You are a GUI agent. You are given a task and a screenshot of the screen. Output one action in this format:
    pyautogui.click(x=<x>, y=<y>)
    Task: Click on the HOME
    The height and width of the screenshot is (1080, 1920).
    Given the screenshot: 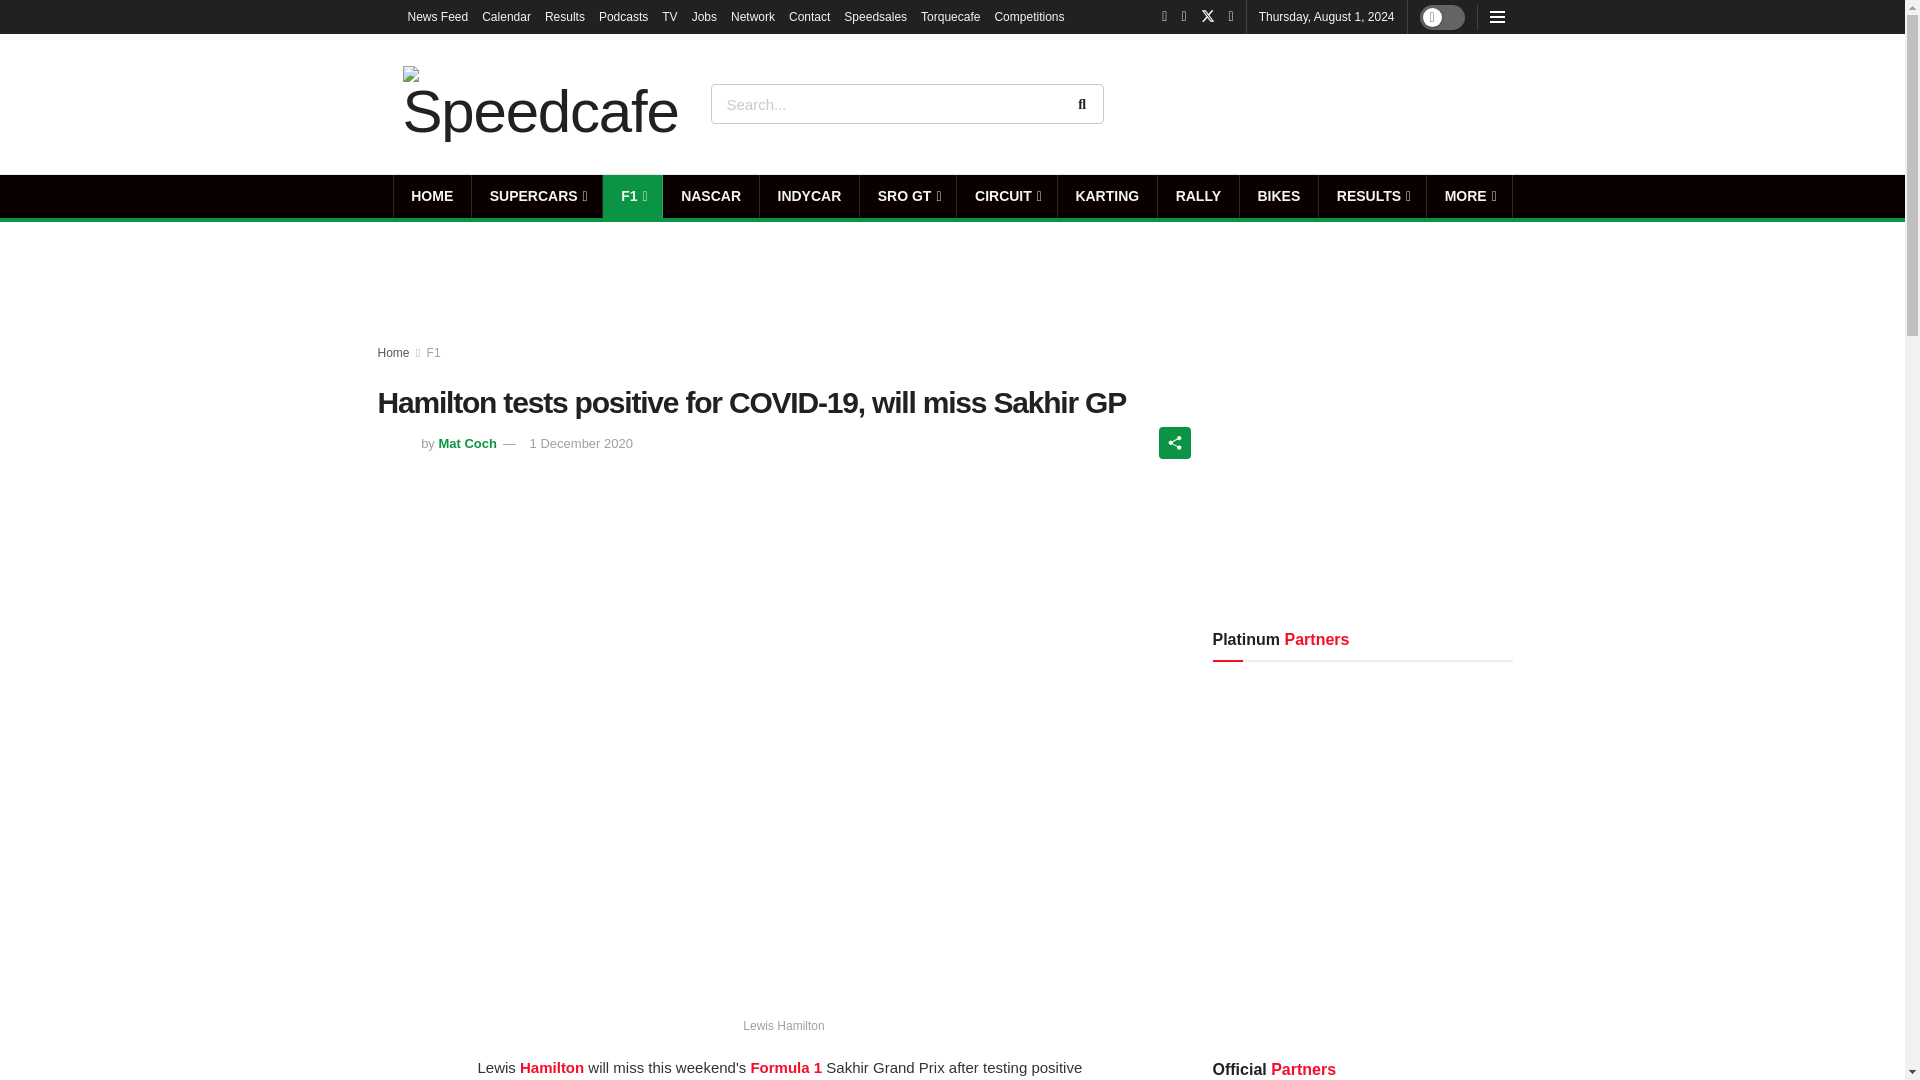 What is the action you would take?
    pyautogui.click(x=432, y=196)
    